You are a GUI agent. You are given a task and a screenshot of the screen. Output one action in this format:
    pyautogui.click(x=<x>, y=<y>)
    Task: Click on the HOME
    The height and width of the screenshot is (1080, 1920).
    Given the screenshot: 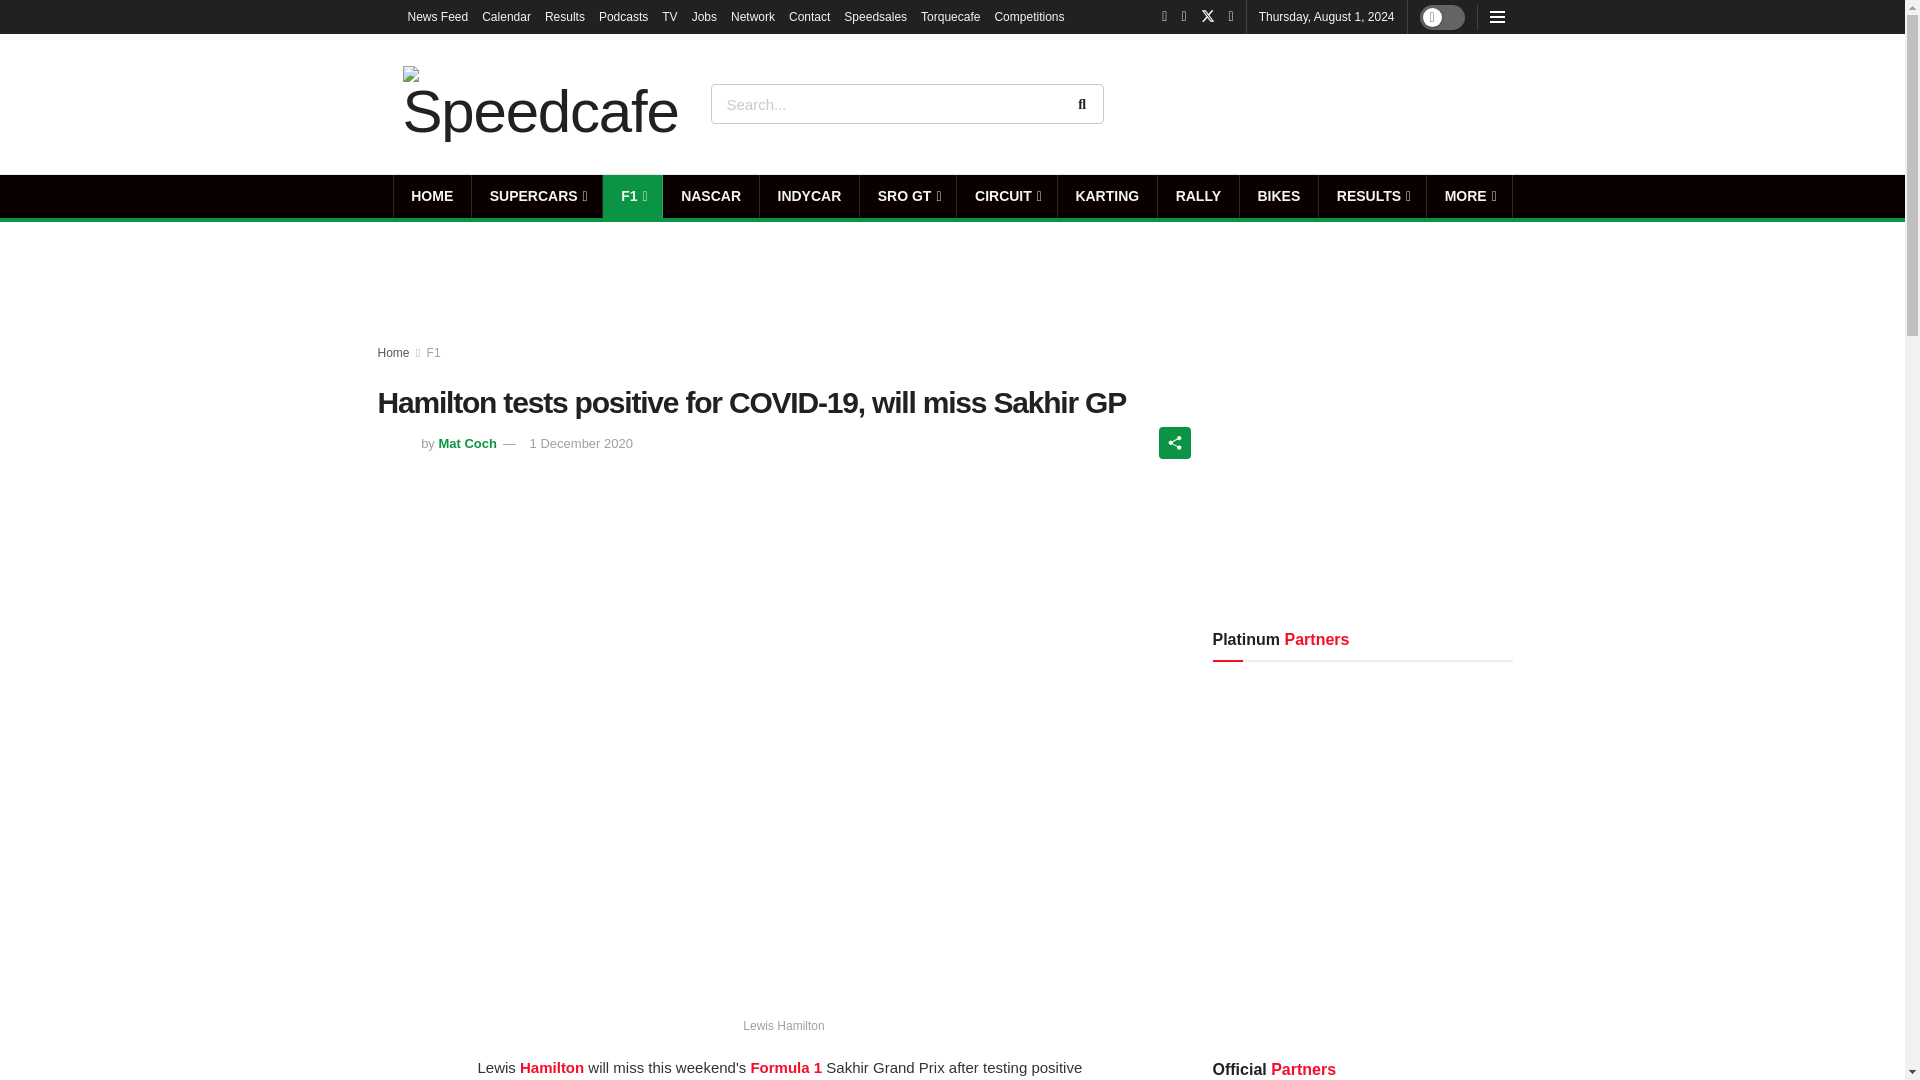 What is the action you would take?
    pyautogui.click(x=432, y=196)
    